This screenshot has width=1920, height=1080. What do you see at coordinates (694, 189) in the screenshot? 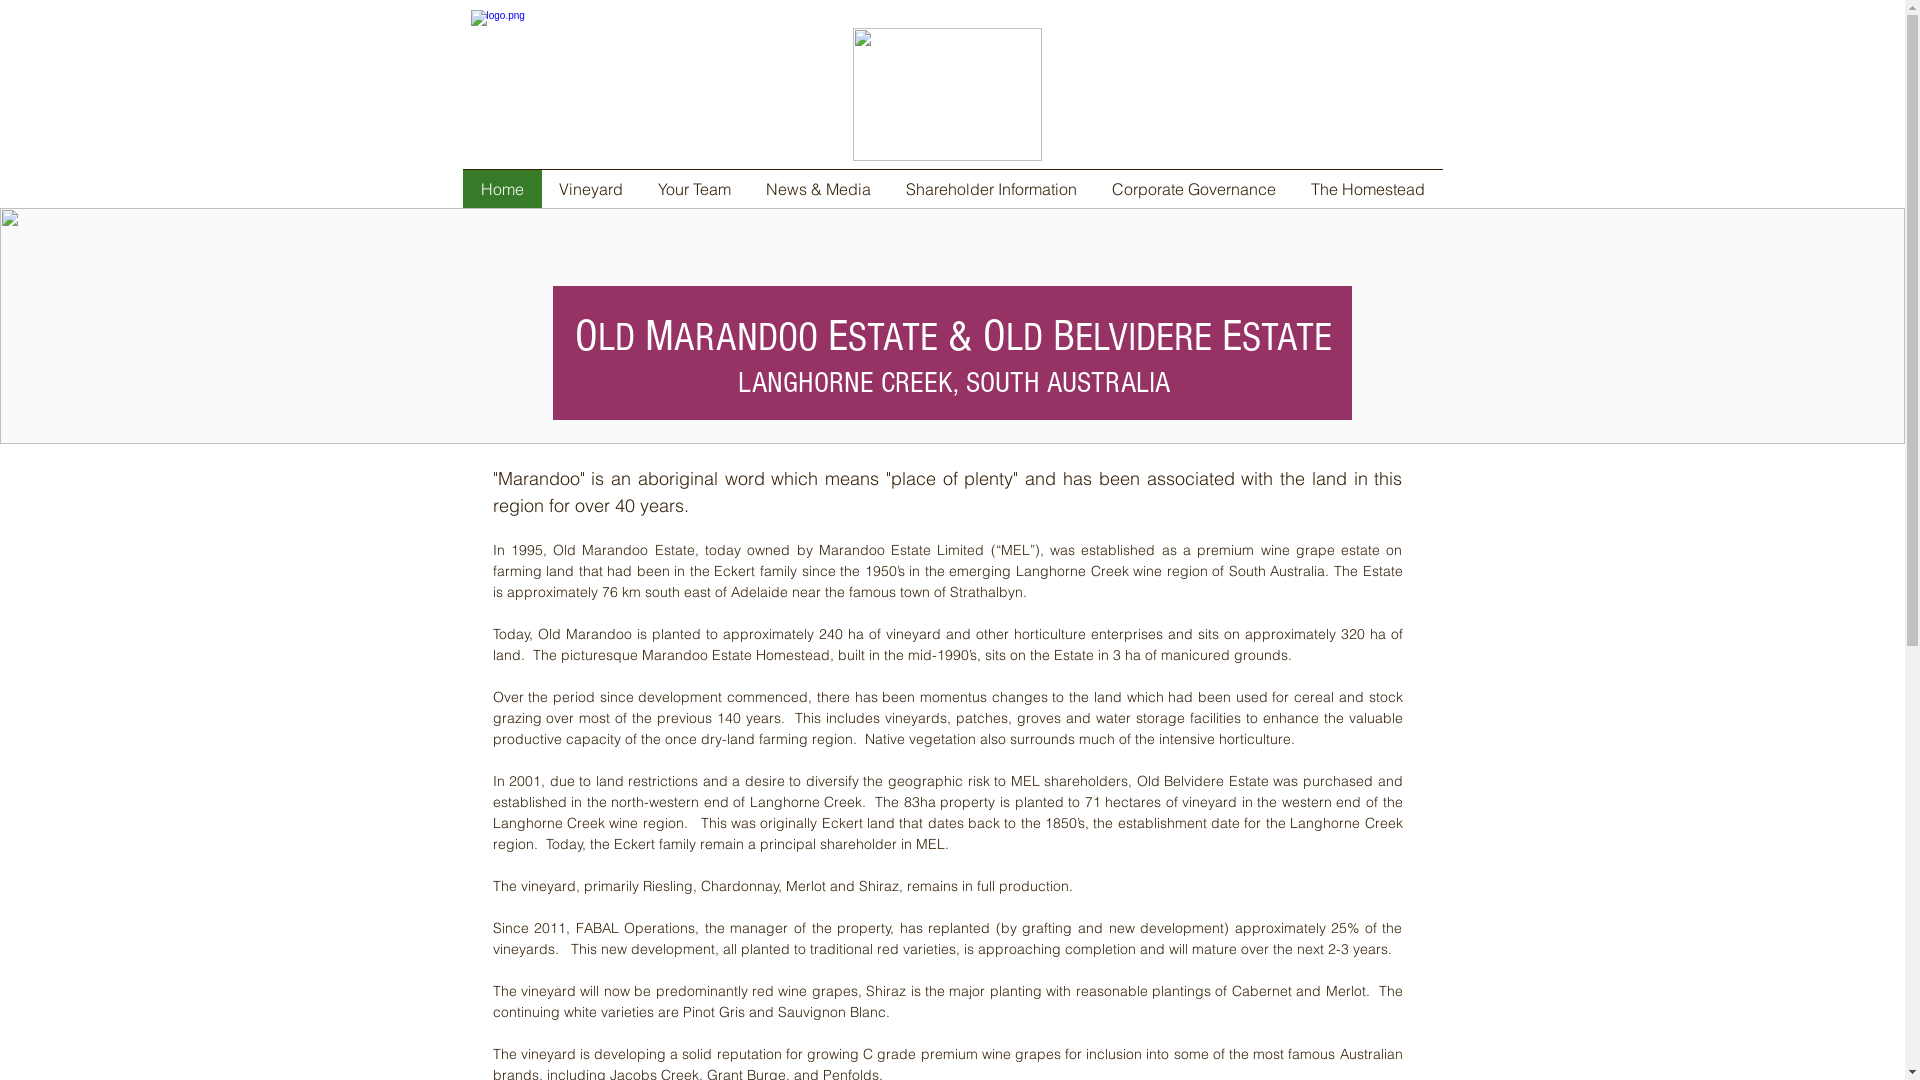
I see `Your Team` at bounding box center [694, 189].